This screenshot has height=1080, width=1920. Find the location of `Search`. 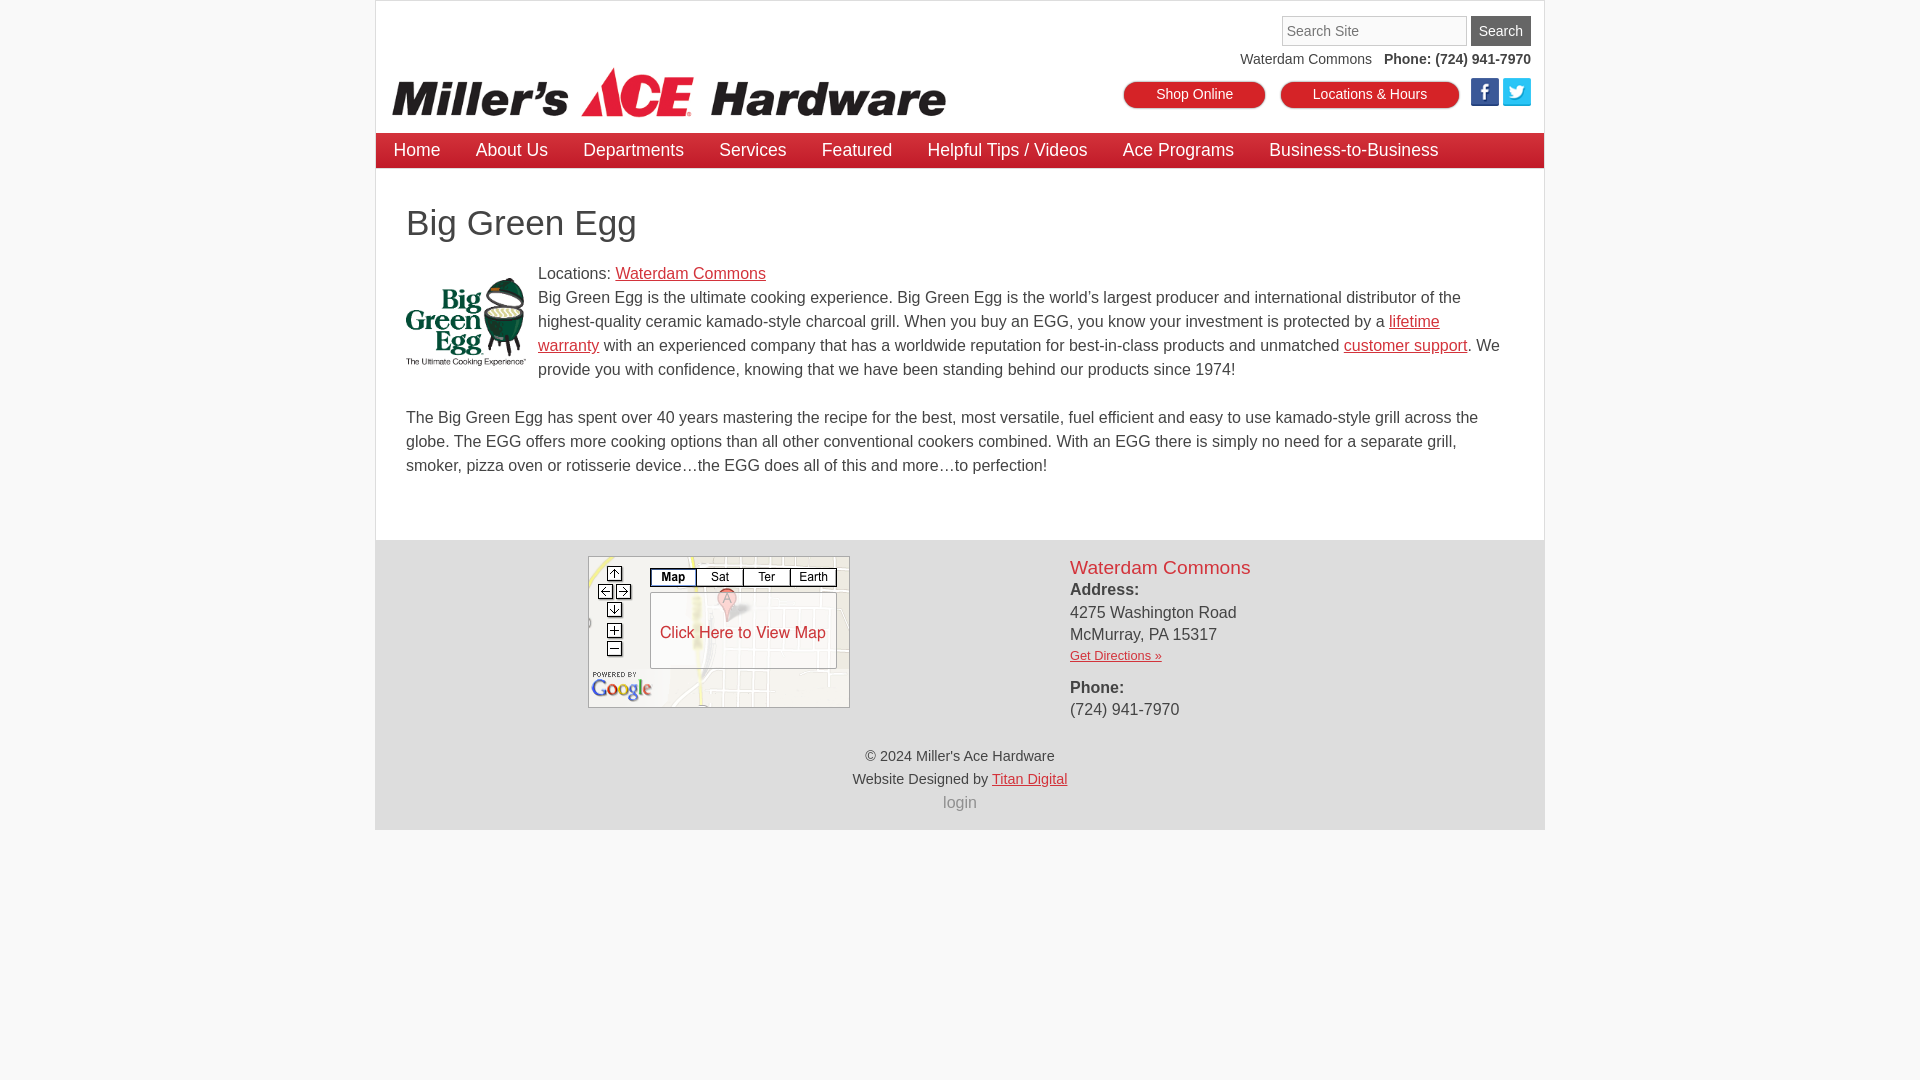

Search is located at coordinates (1500, 31).